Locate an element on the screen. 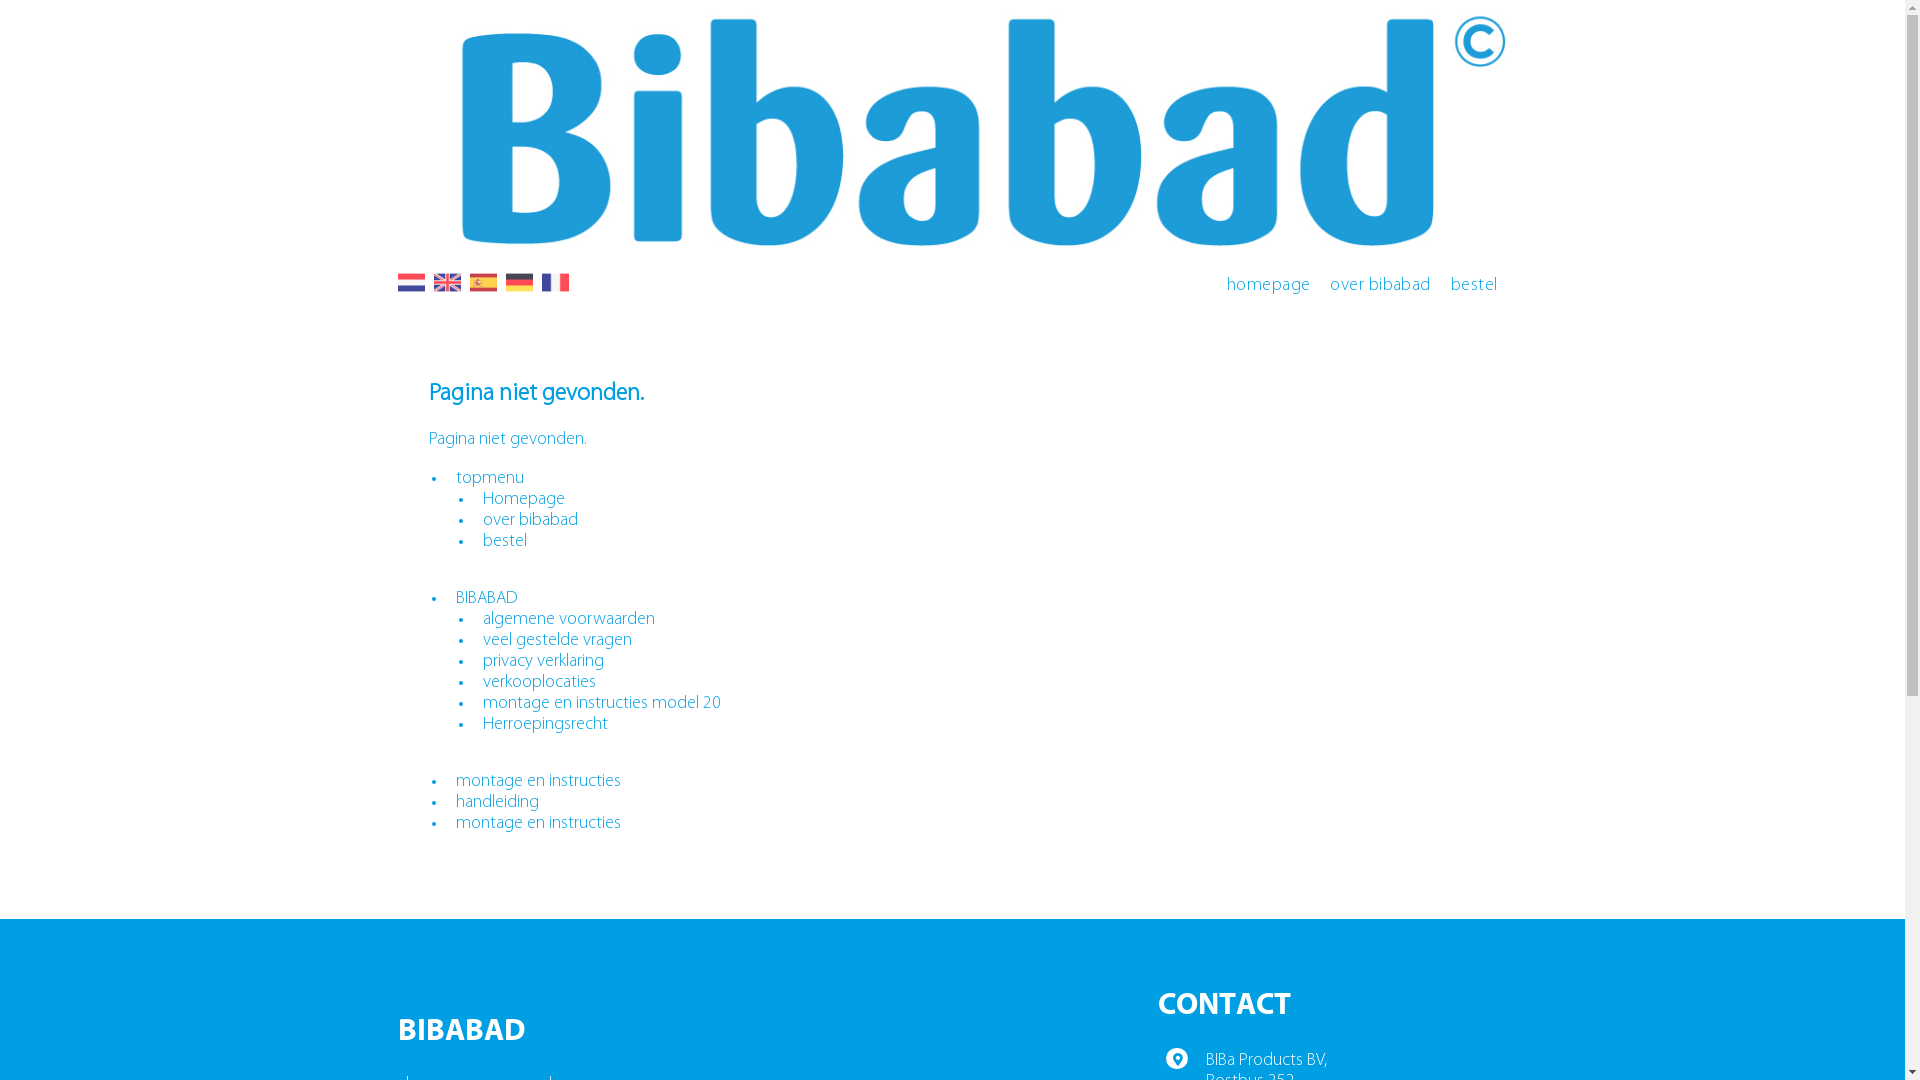  algemene voorwaarden is located at coordinates (569, 620).